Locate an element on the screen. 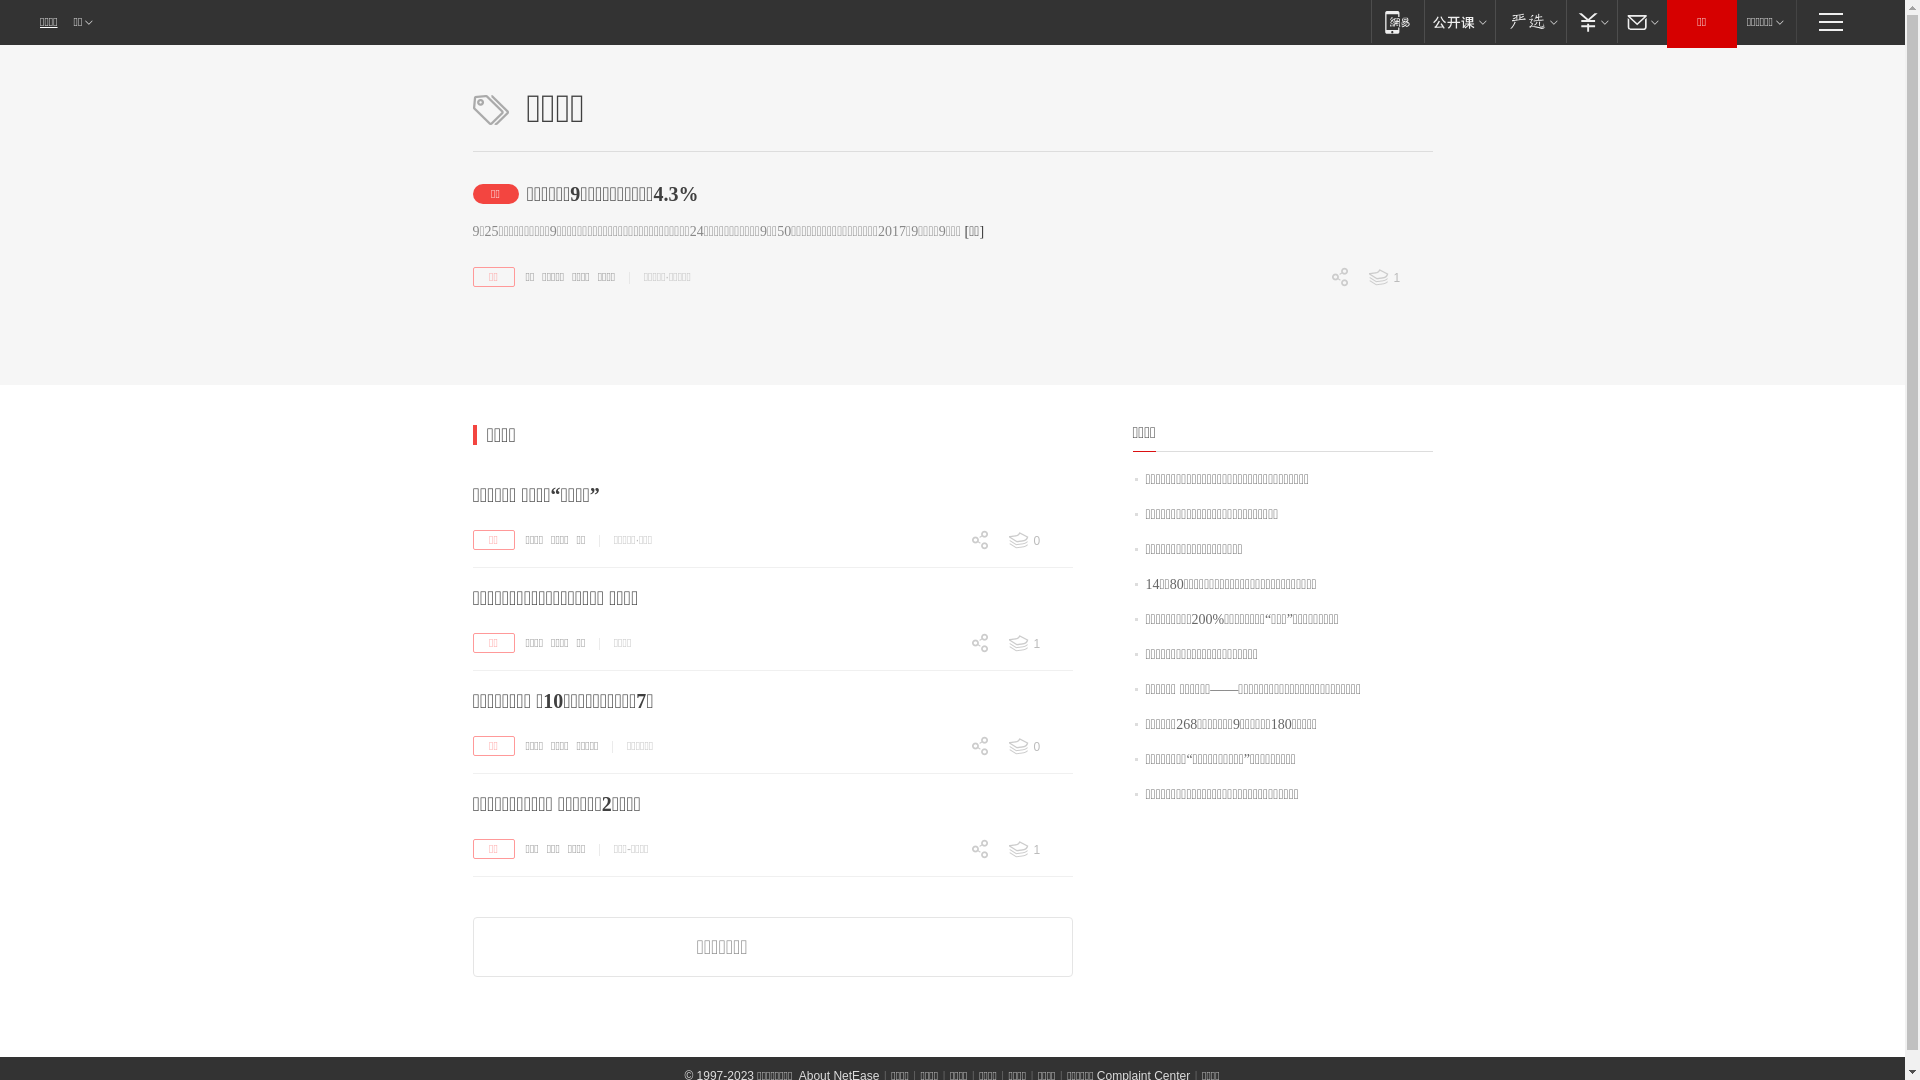 The height and width of the screenshot is (1080, 1920). 0 is located at coordinates (940, 989).